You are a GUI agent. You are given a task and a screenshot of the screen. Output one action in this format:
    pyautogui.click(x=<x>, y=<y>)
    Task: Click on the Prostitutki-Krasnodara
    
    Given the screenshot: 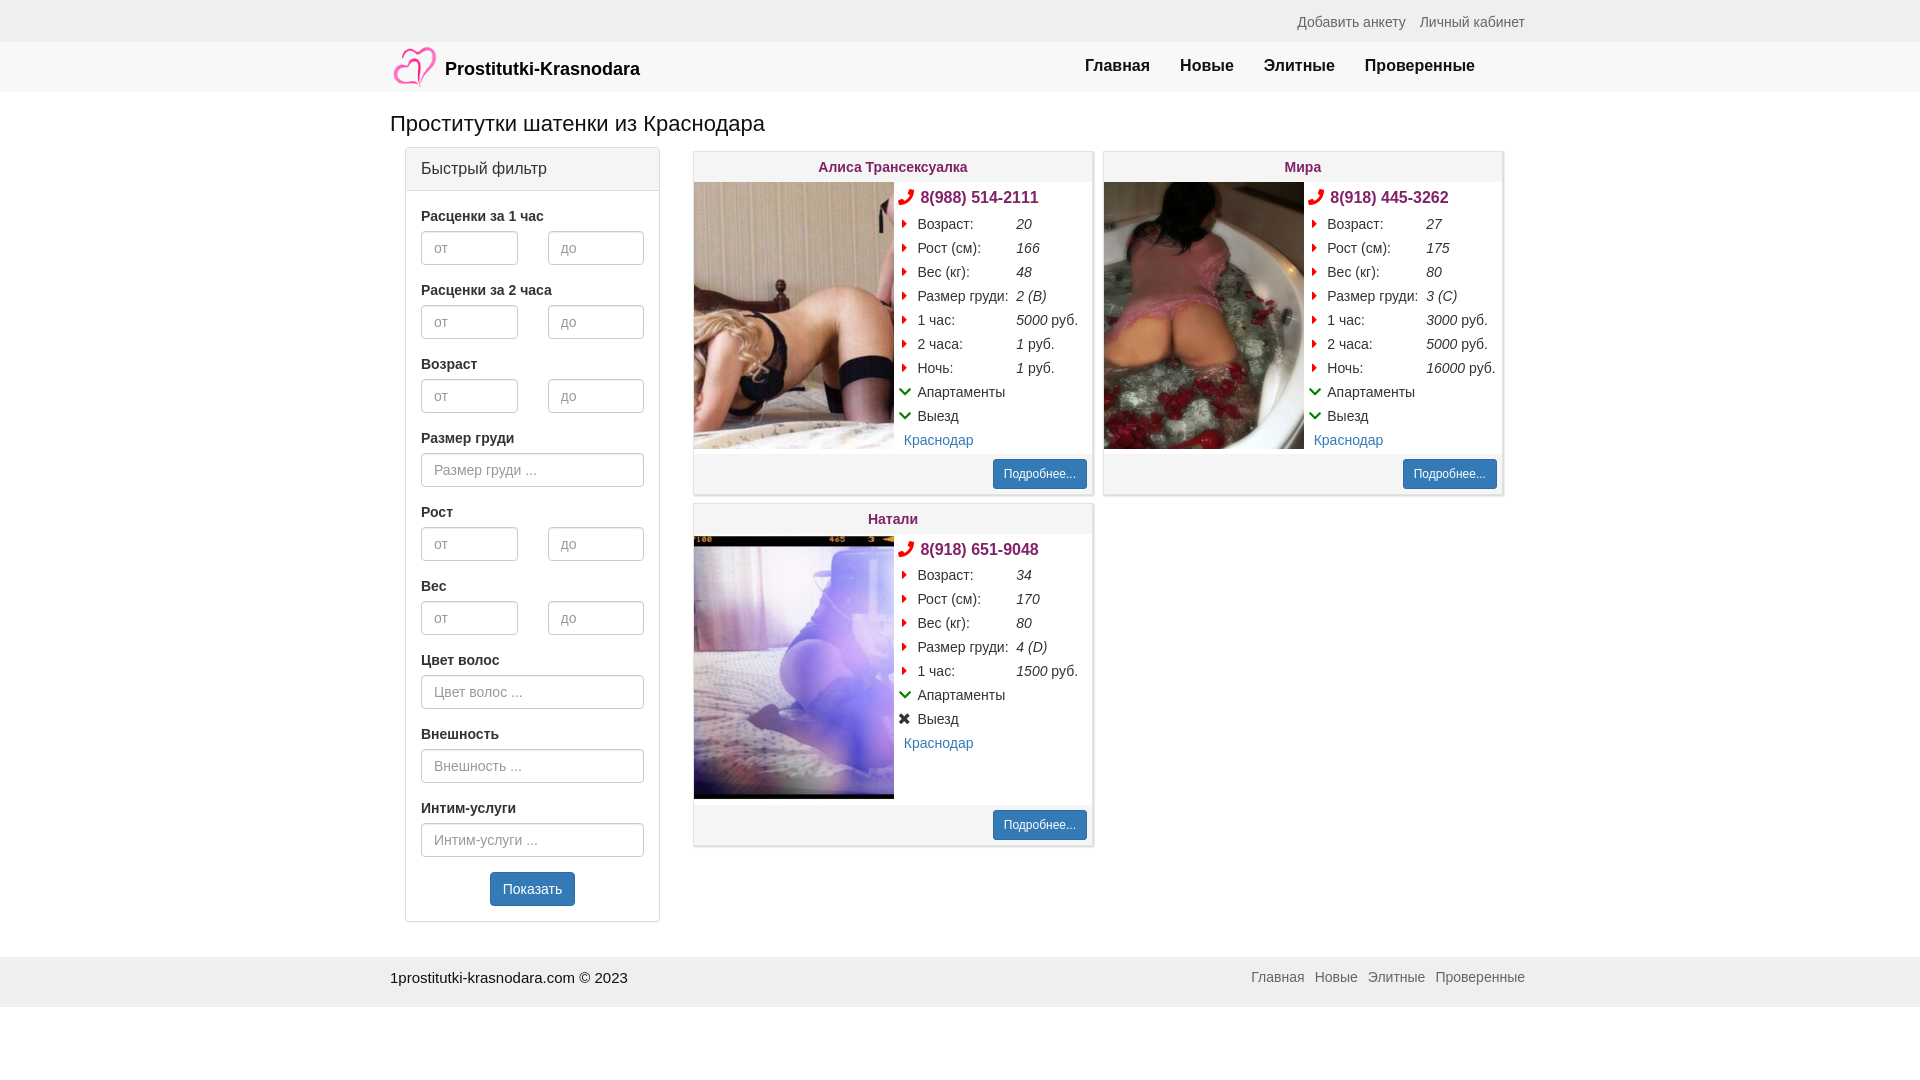 What is the action you would take?
    pyautogui.click(x=515, y=57)
    